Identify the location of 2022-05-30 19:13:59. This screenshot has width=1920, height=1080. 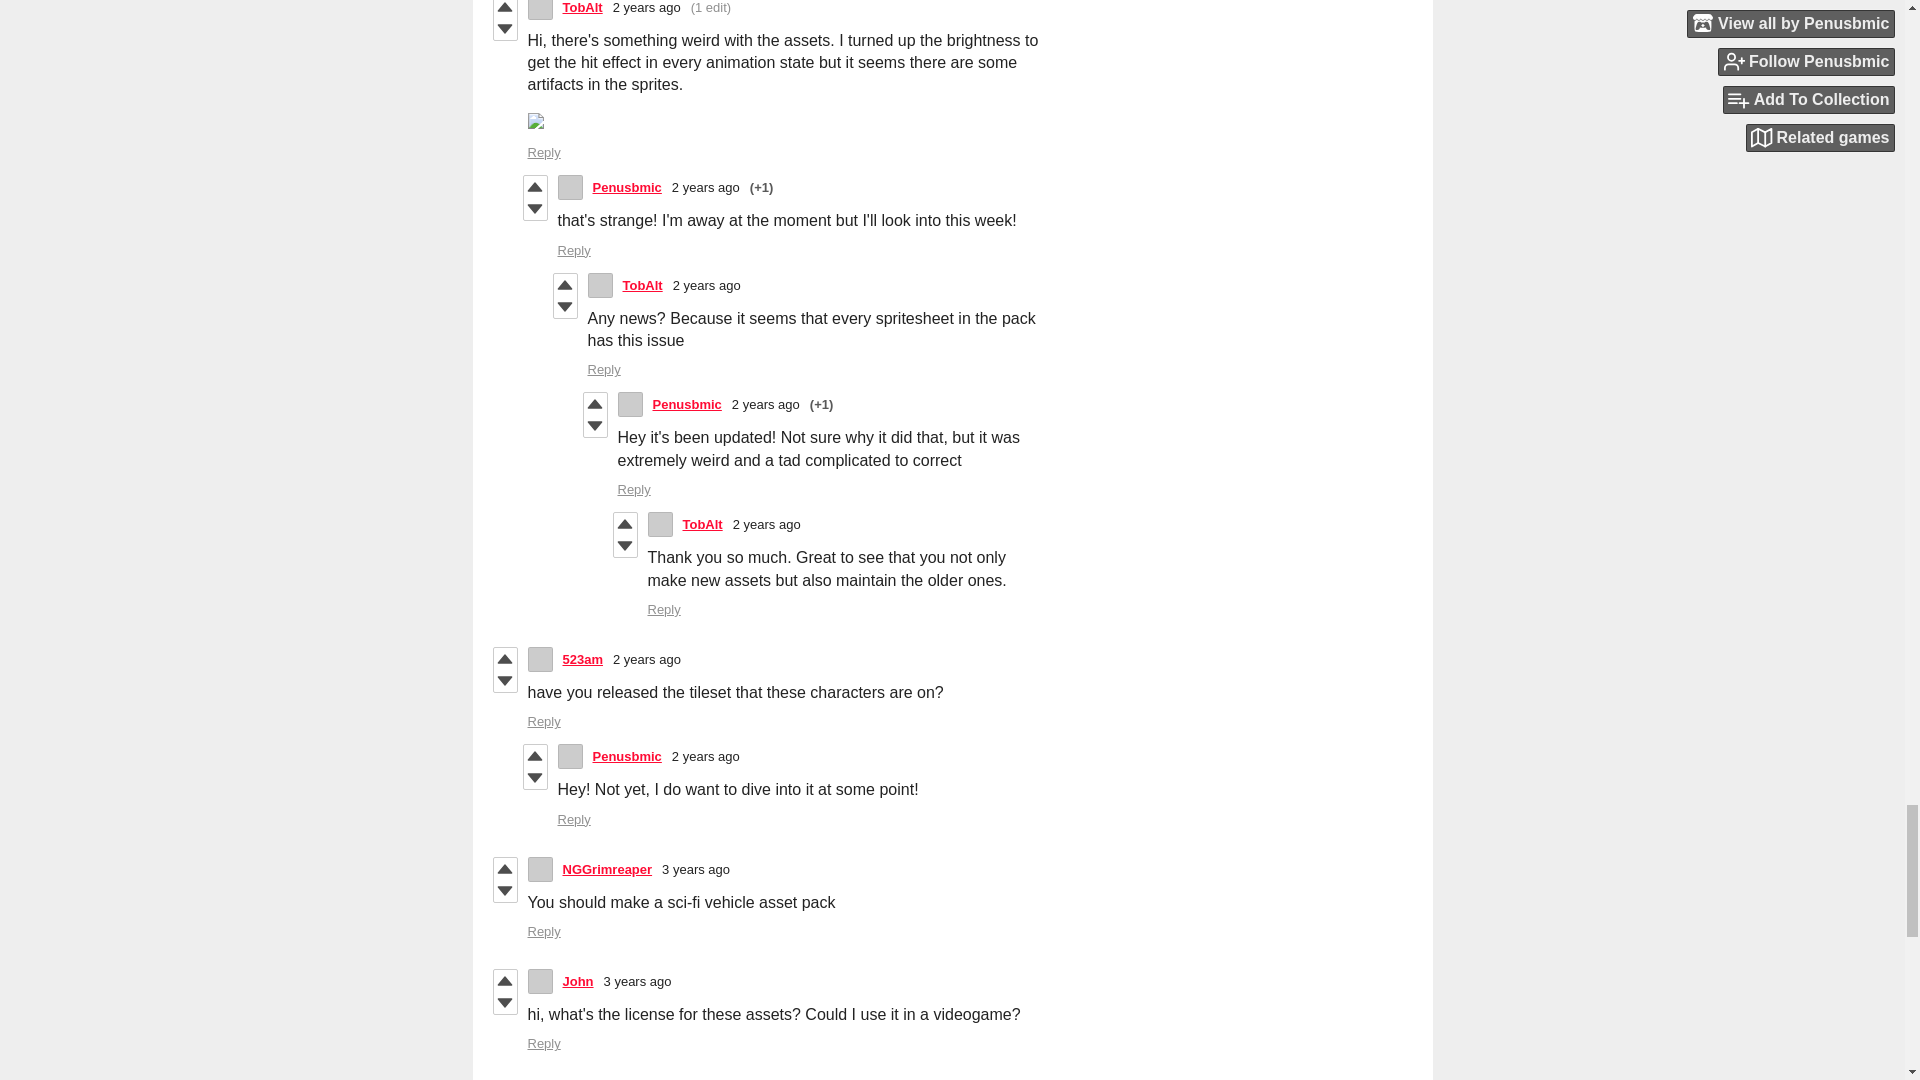
(646, 8).